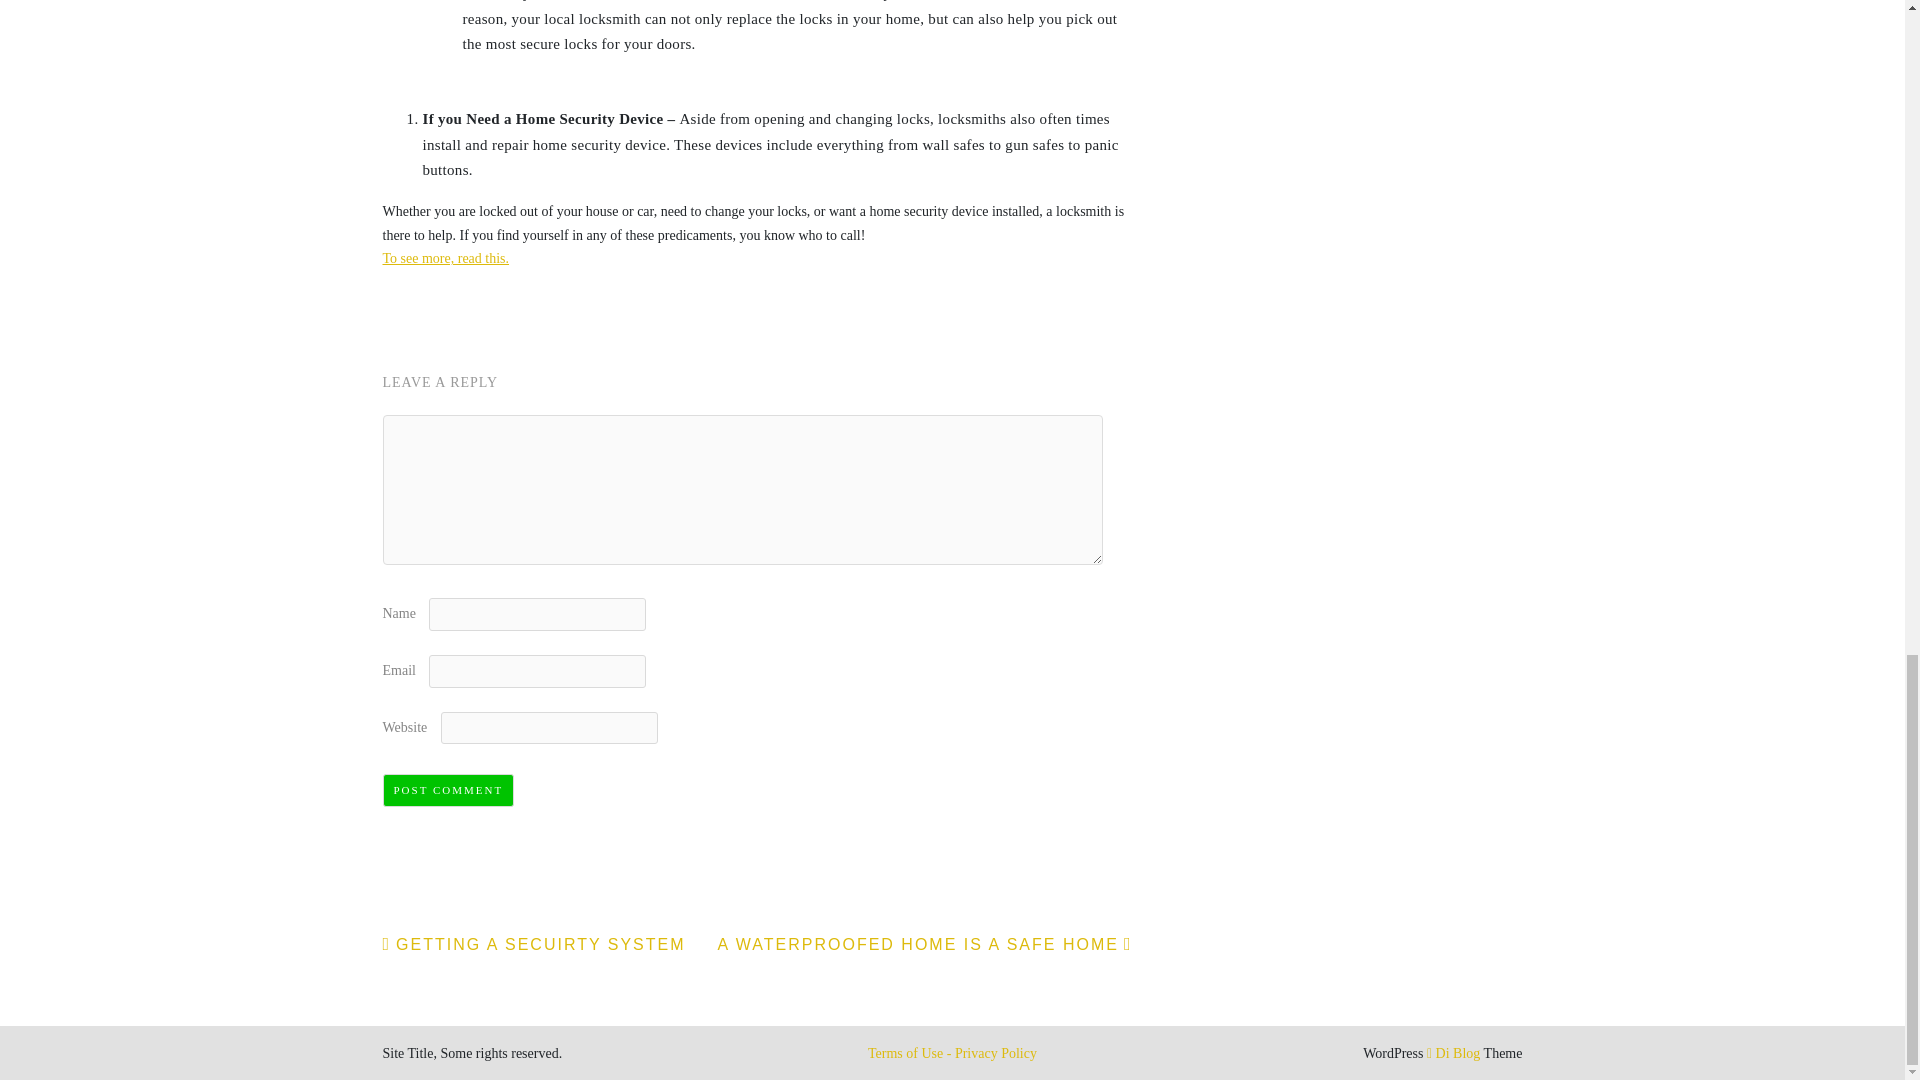 This screenshot has width=1920, height=1080. I want to click on To see more, read this., so click(445, 258).